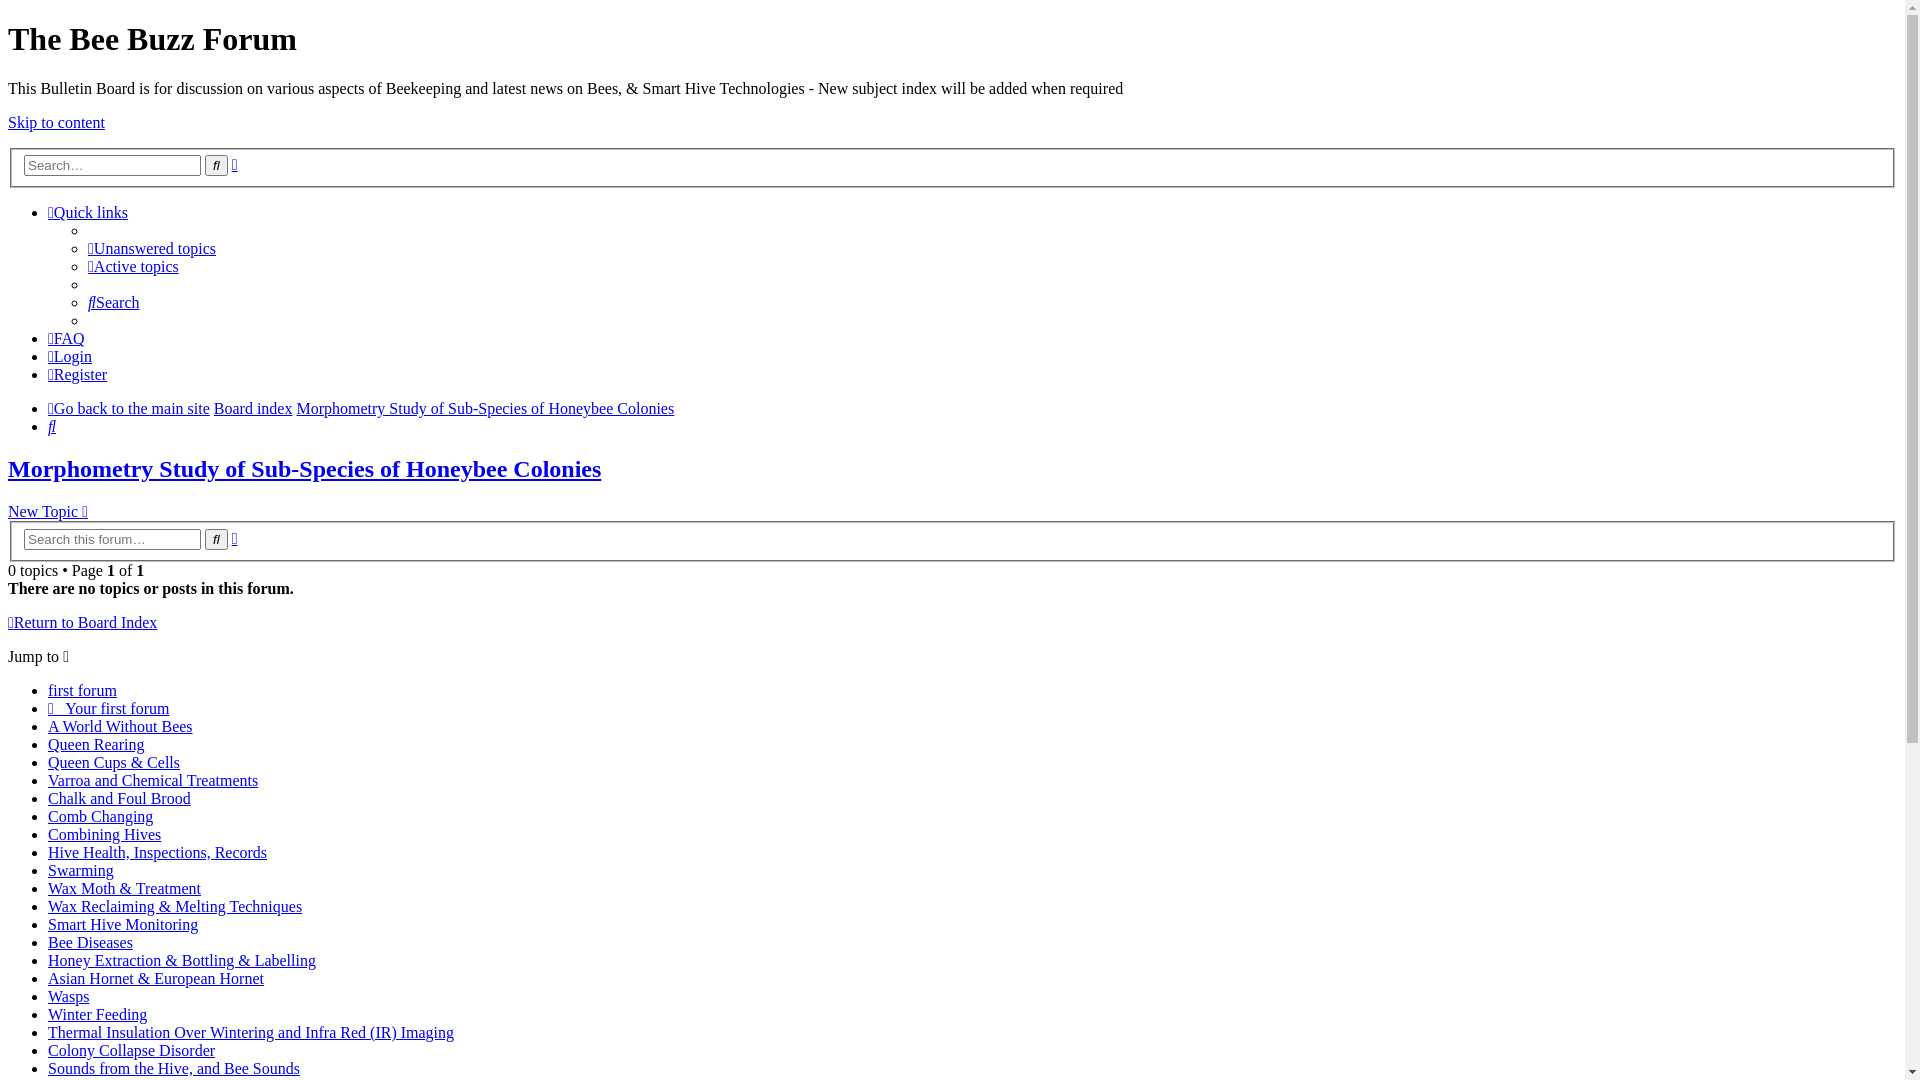 This screenshot has height=1080, width=1920. What do you see at coordinates (70, 356) in the screenshot?
I see `Login` at bounding box center [70, 356].